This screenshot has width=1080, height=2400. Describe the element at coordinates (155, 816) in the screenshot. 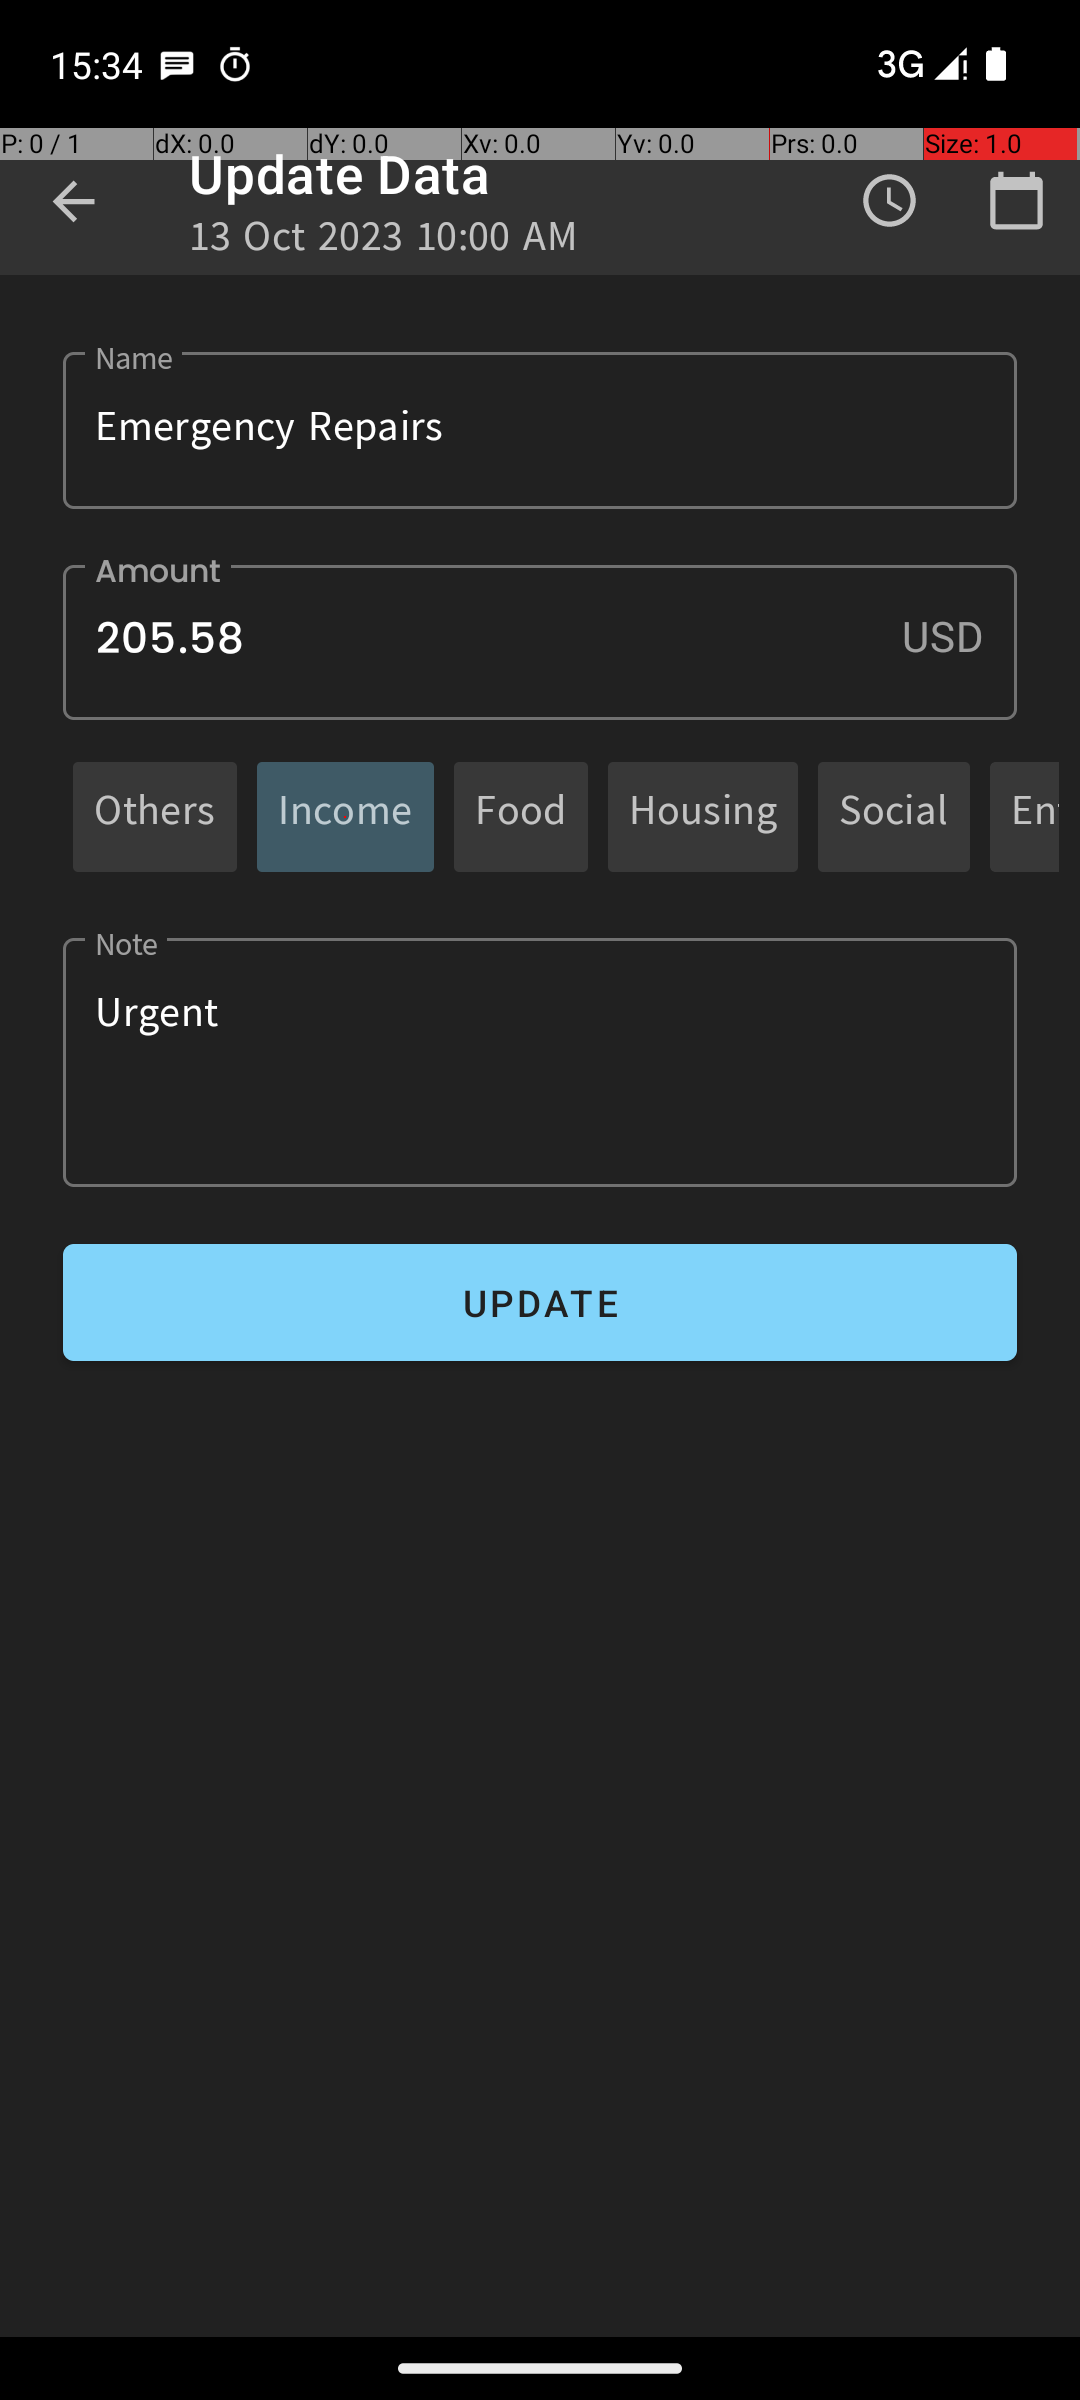

I see `Others` at that location.